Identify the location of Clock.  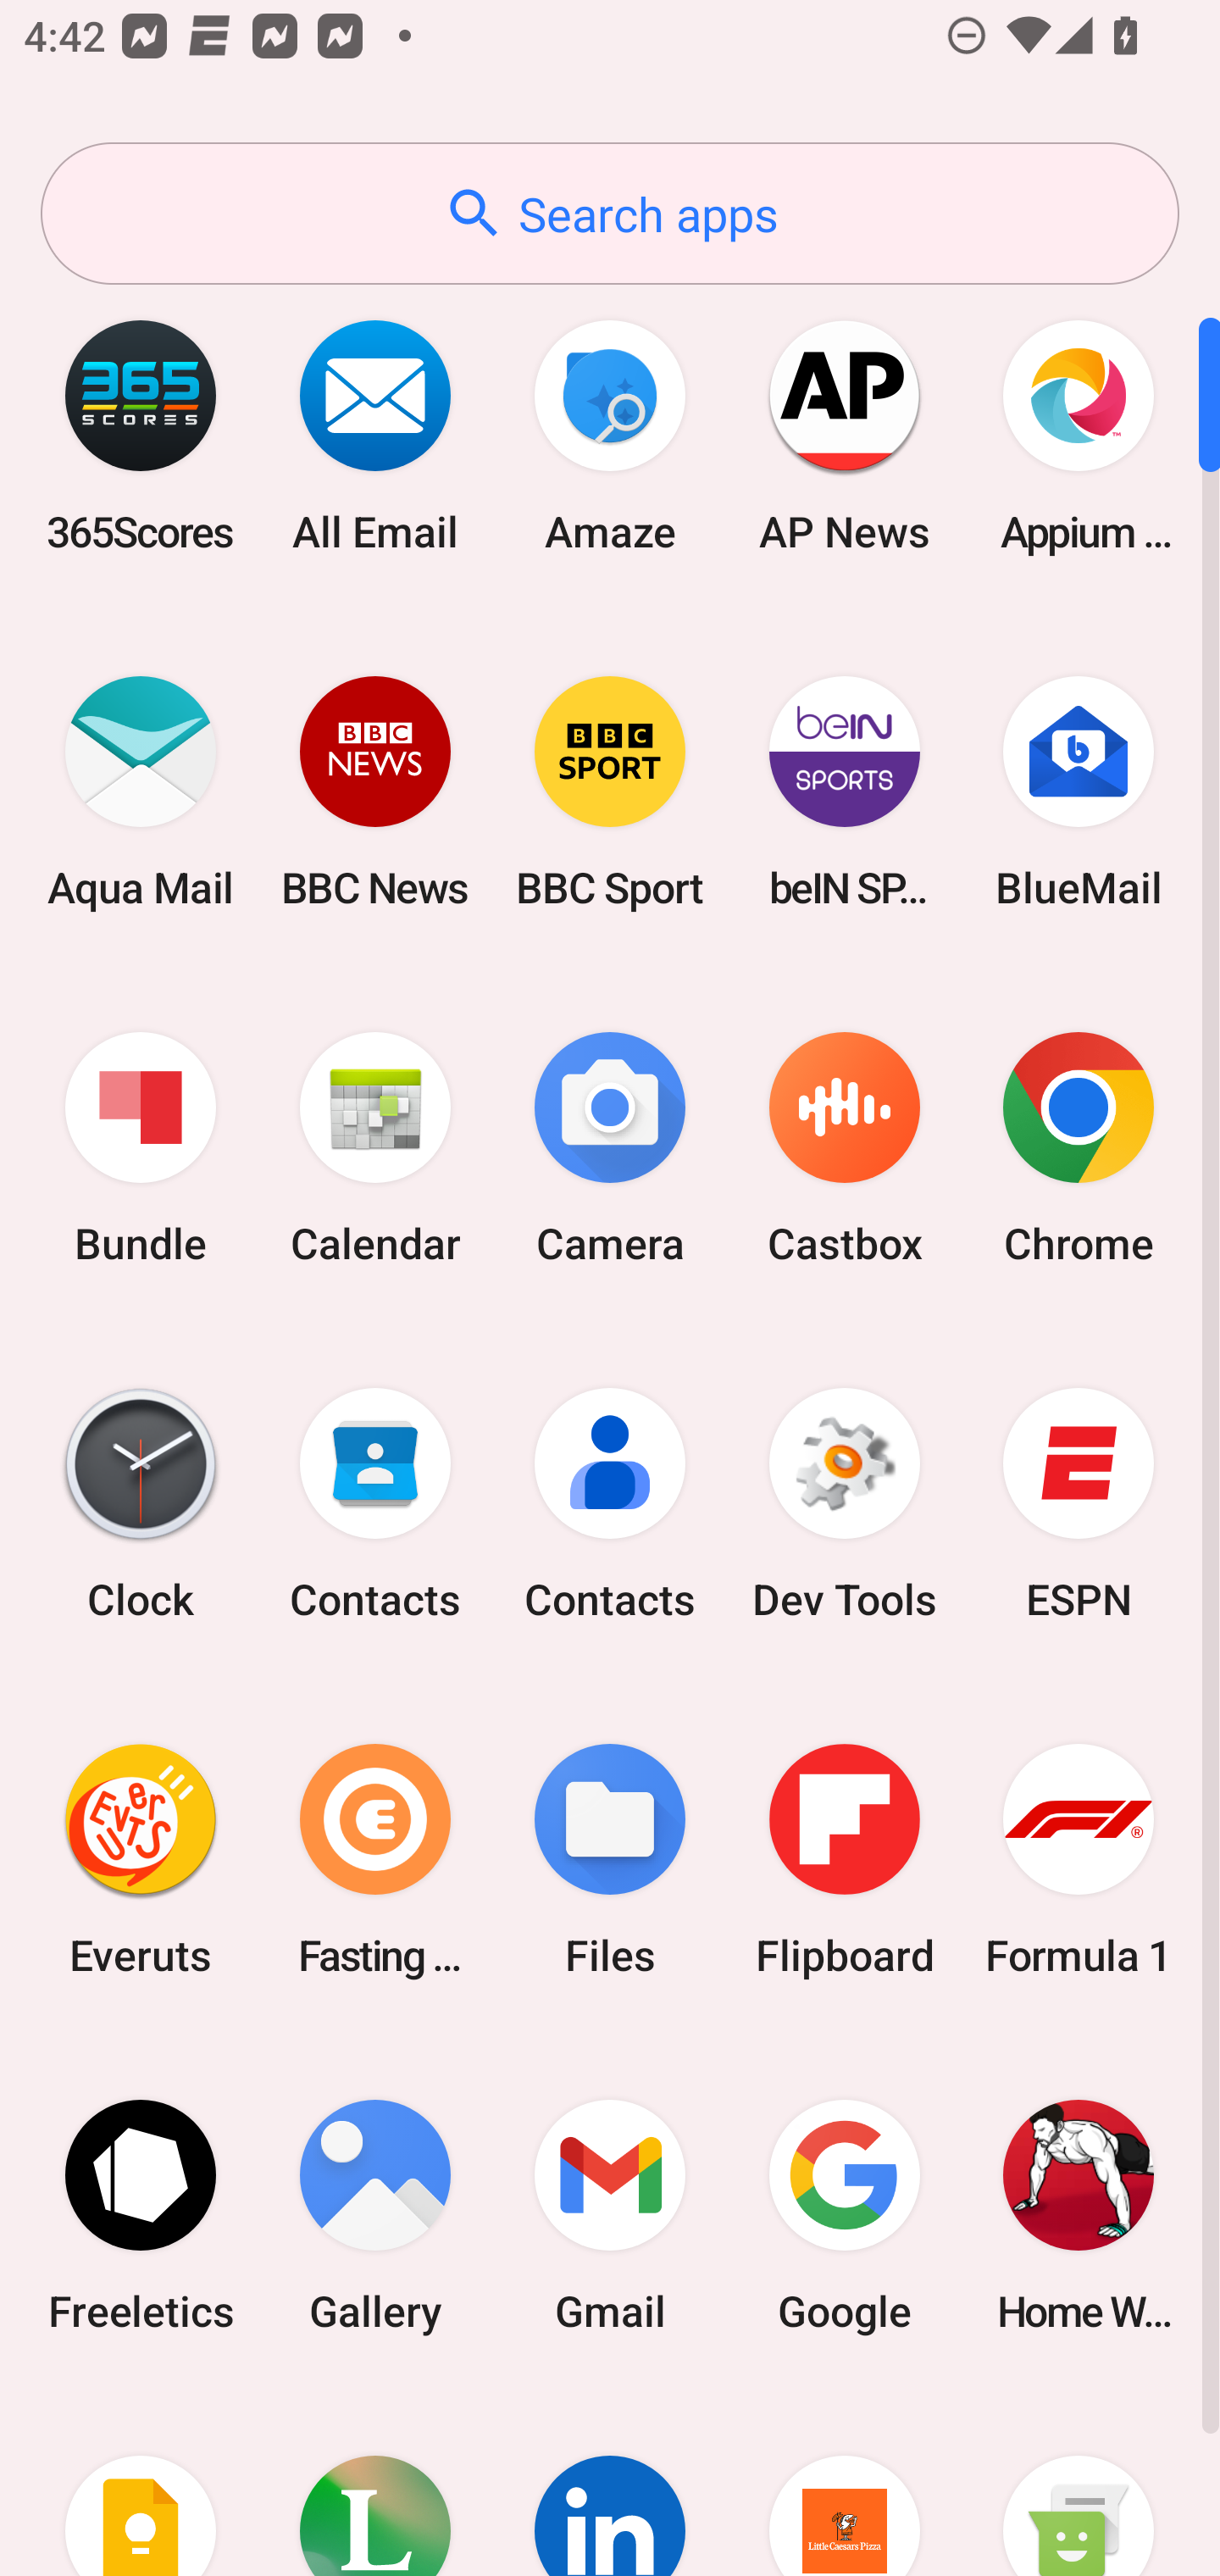
(141, 1504).